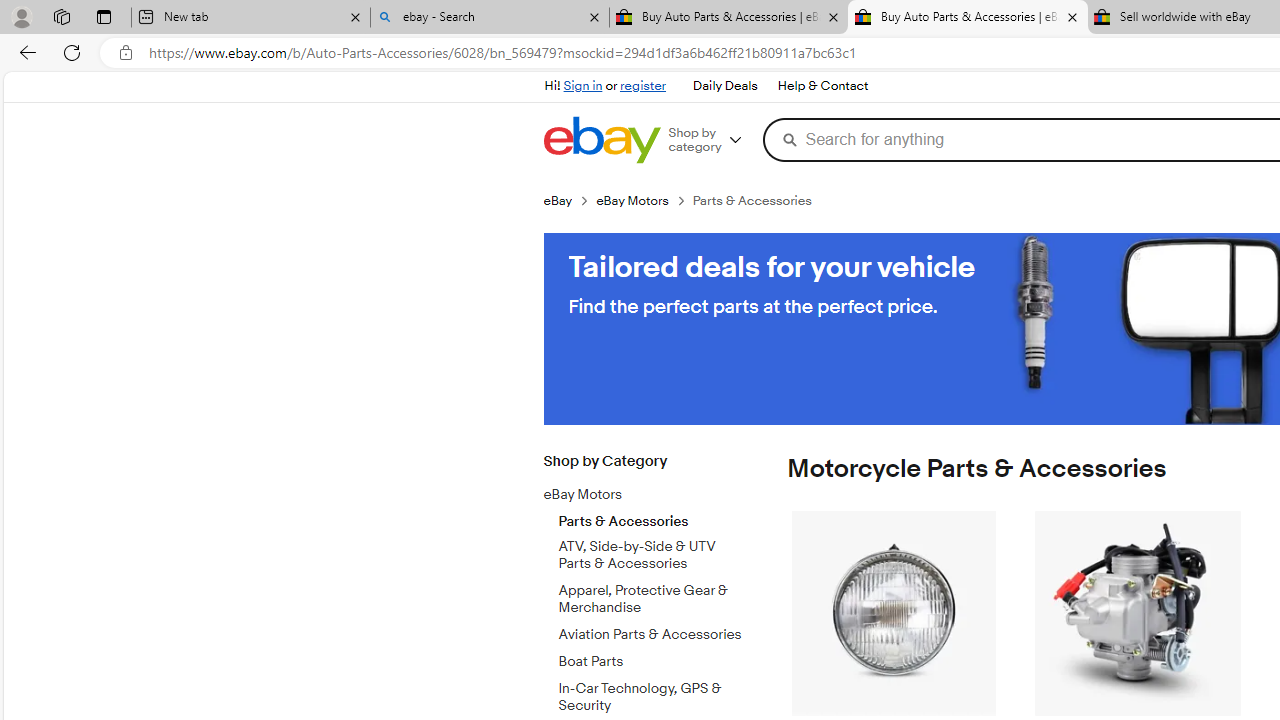 The image size is (1280, 720). What do you see at coordinates (653, 658) in the screenshot?
I see `Boat Parts` at bounding box center [653, 658].